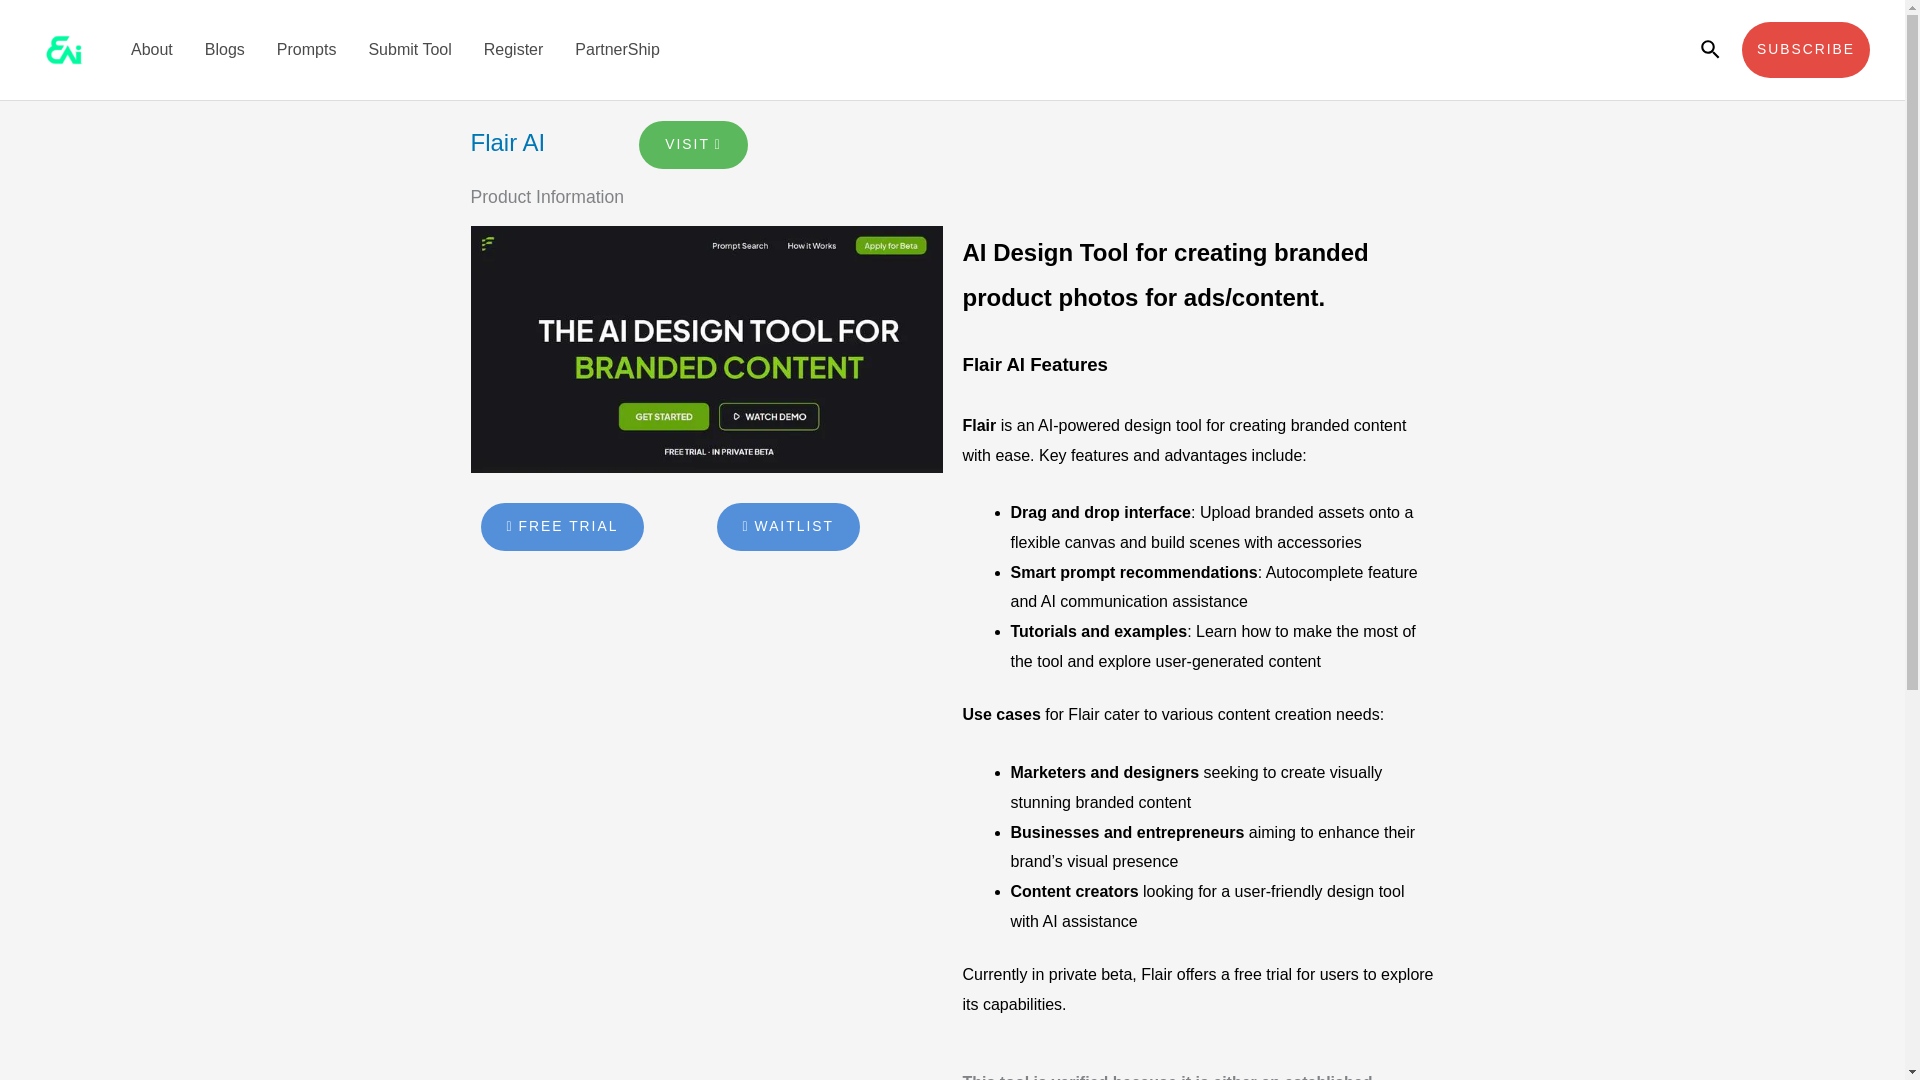 This screenshot has width=1920, height=1080. I want to click on VISIT, so click(694, 144).